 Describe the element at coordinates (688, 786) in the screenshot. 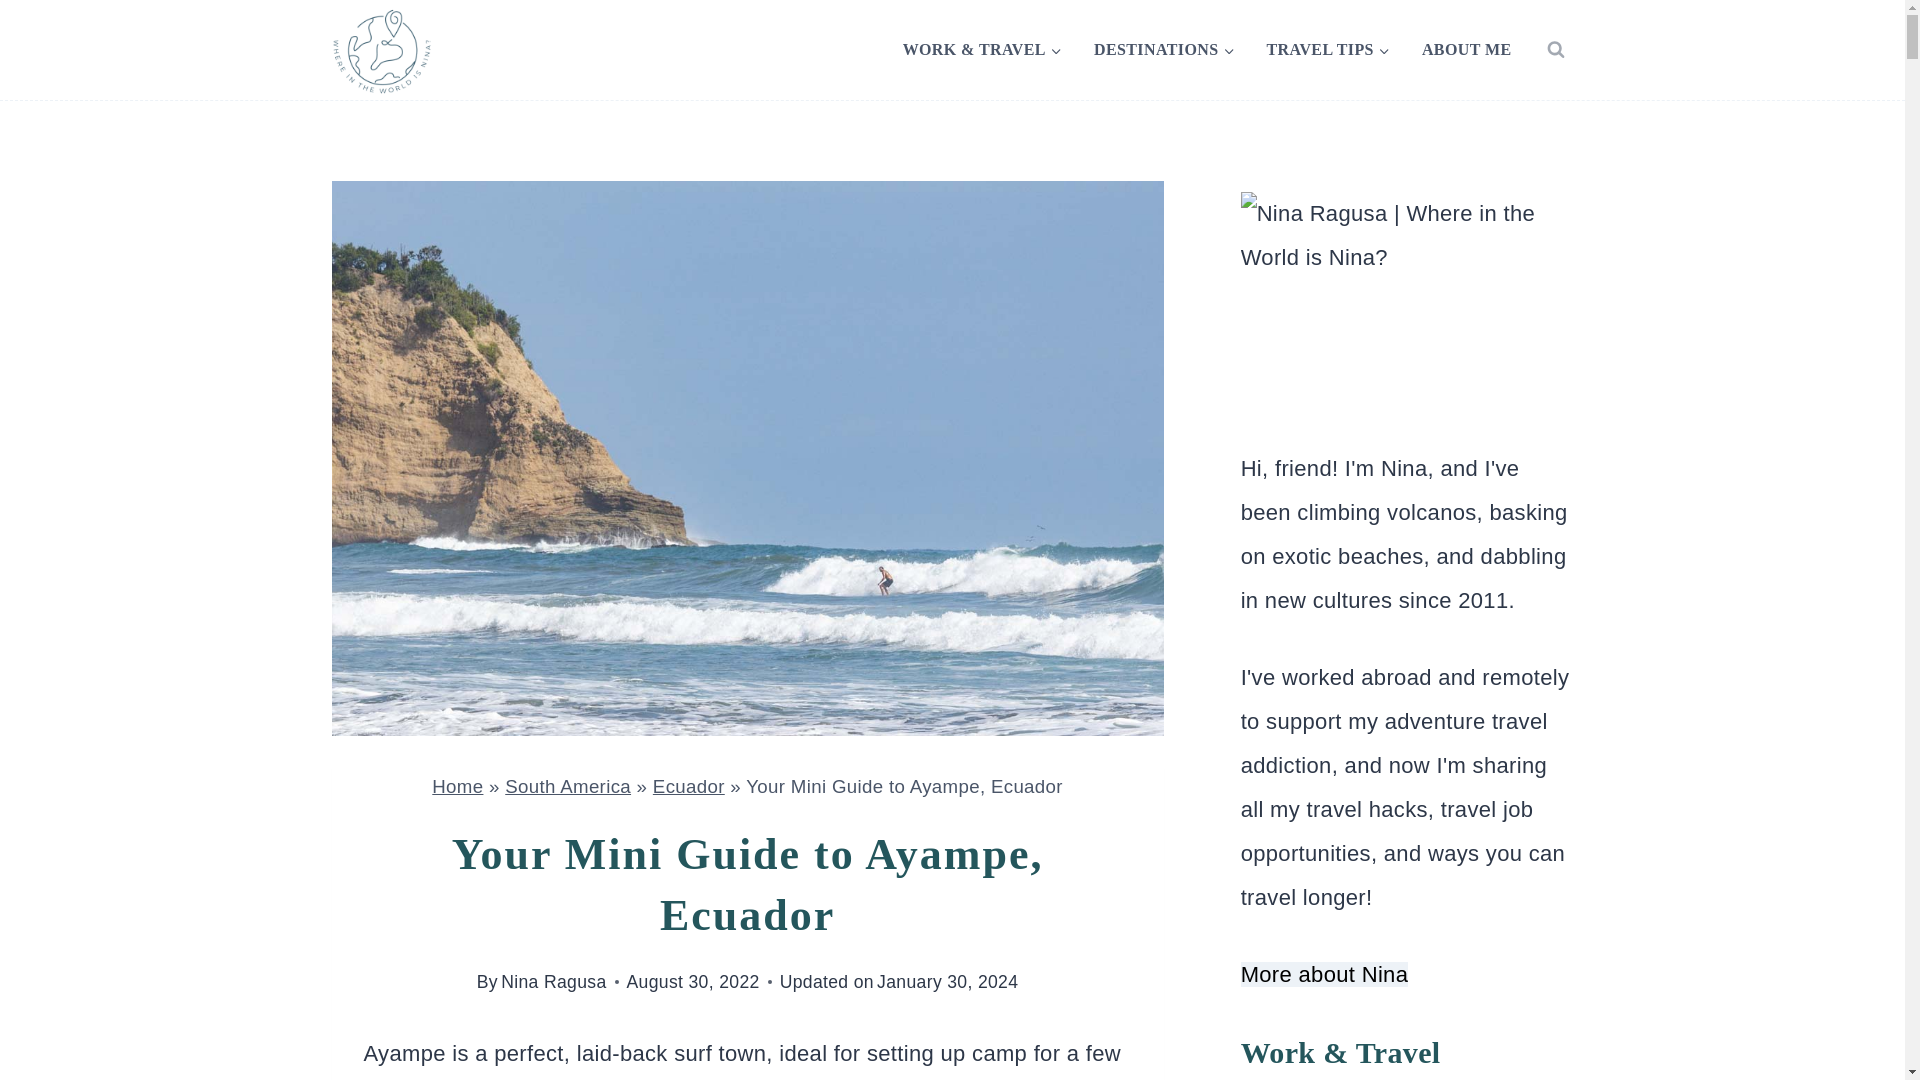

I see `Ecuador` at that location.